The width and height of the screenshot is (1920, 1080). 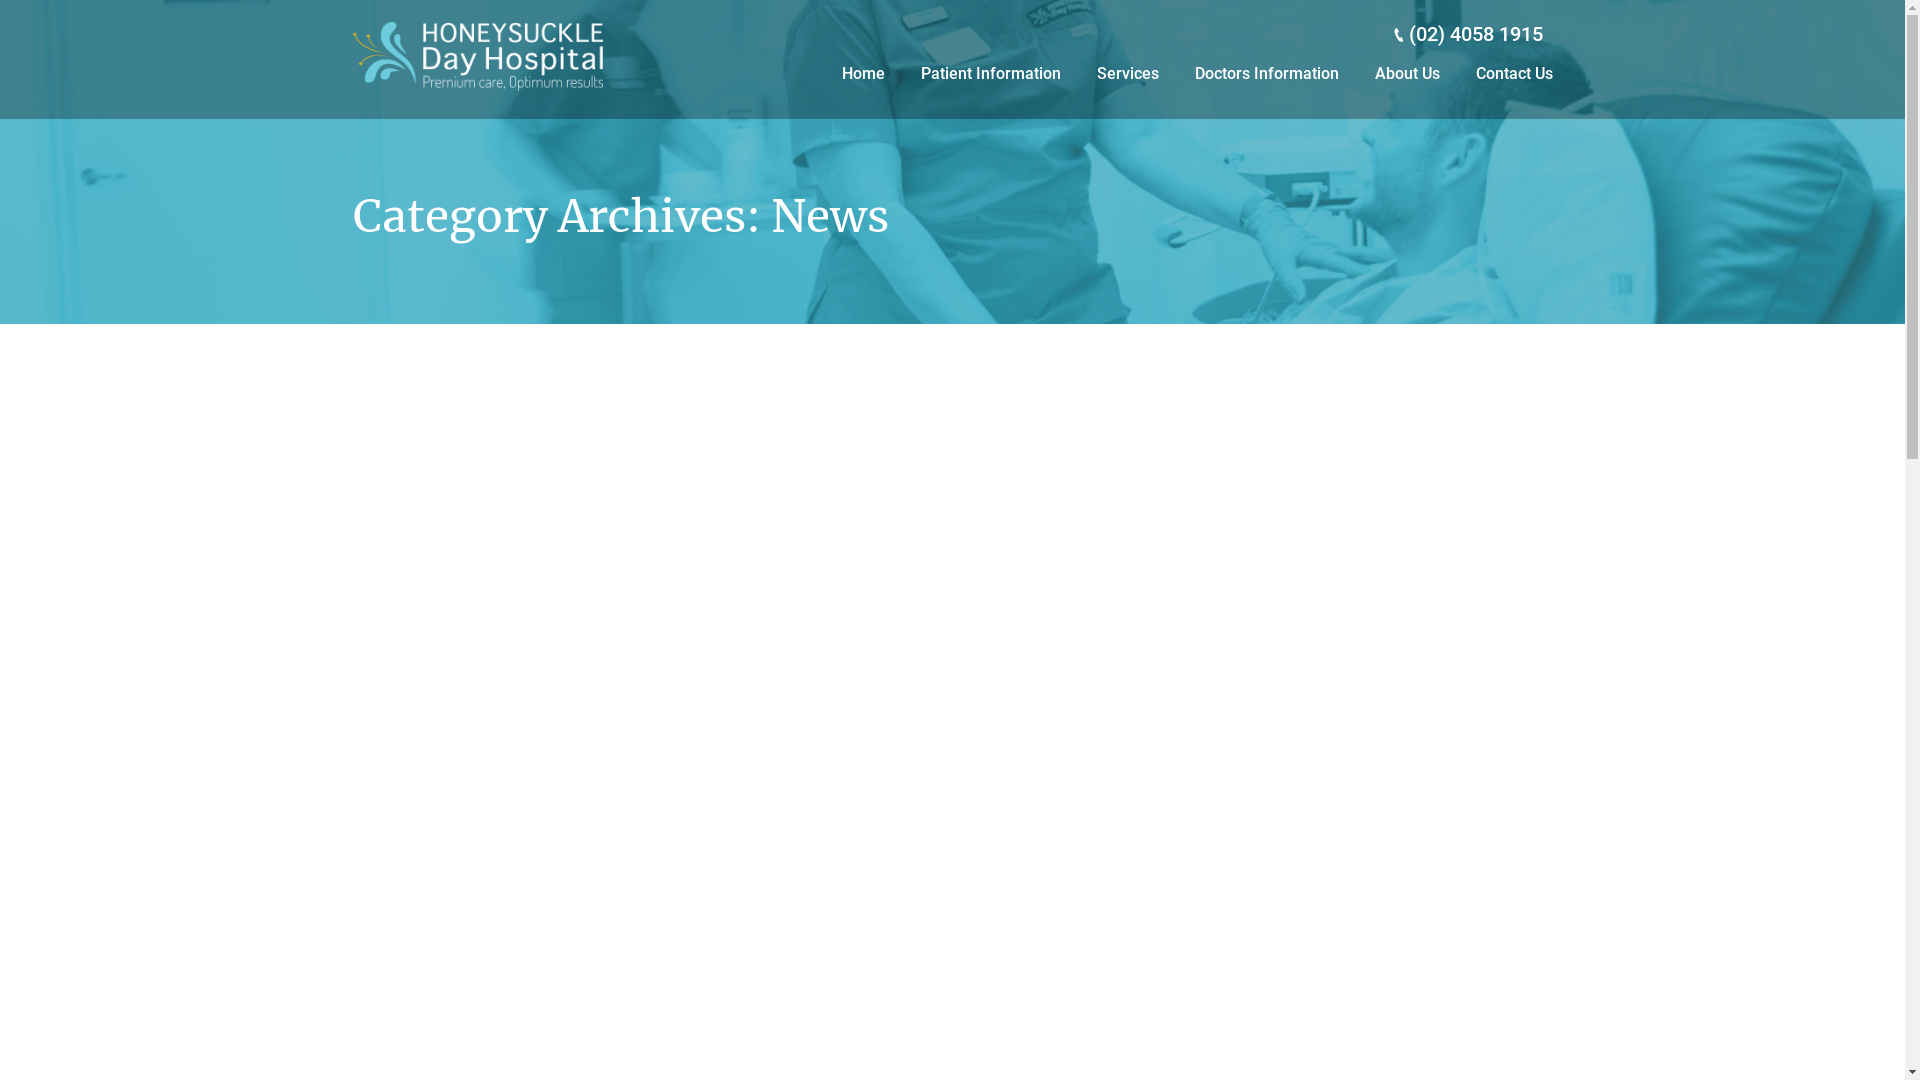 I want to click on Patient Information, so click(x=990, y=74).